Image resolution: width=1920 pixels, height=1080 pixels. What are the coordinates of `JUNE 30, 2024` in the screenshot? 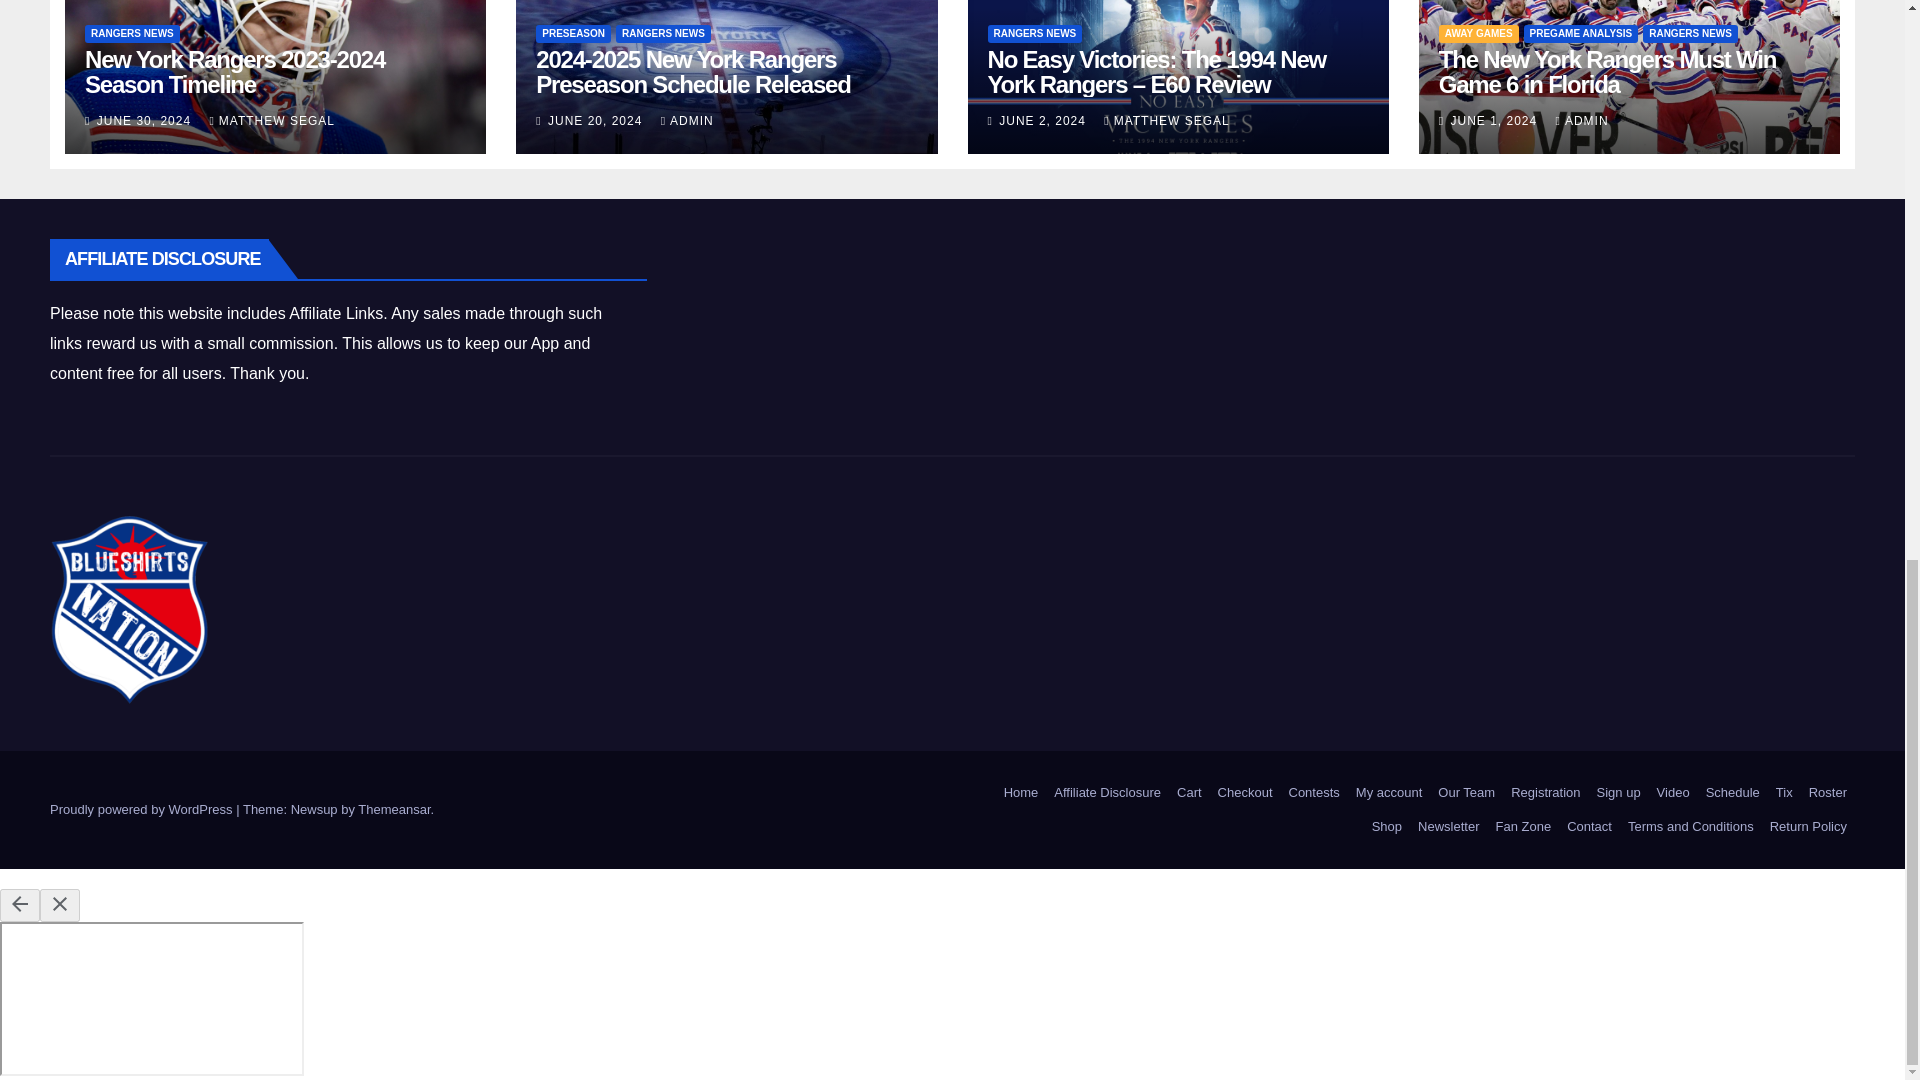 It's located at (146, 121).